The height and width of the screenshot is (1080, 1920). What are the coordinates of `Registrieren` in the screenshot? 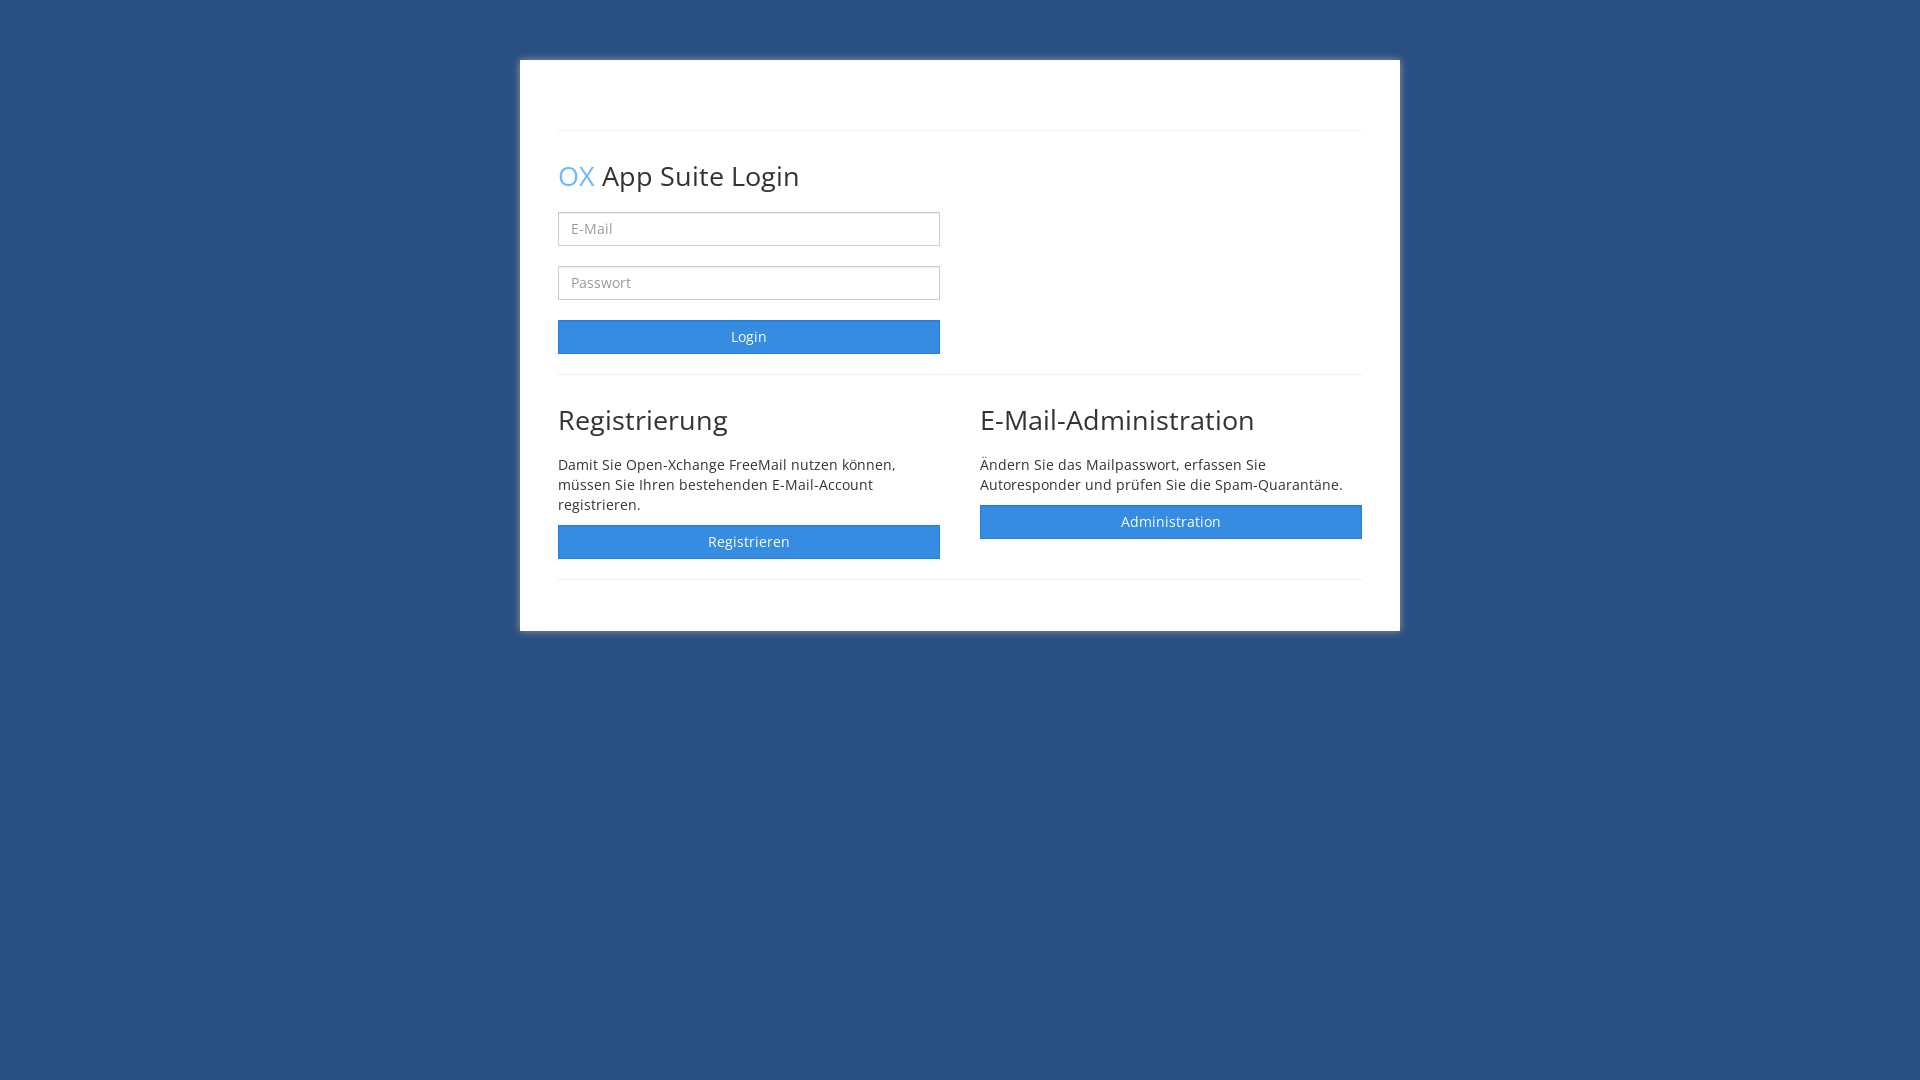 It's located at (749, 542).